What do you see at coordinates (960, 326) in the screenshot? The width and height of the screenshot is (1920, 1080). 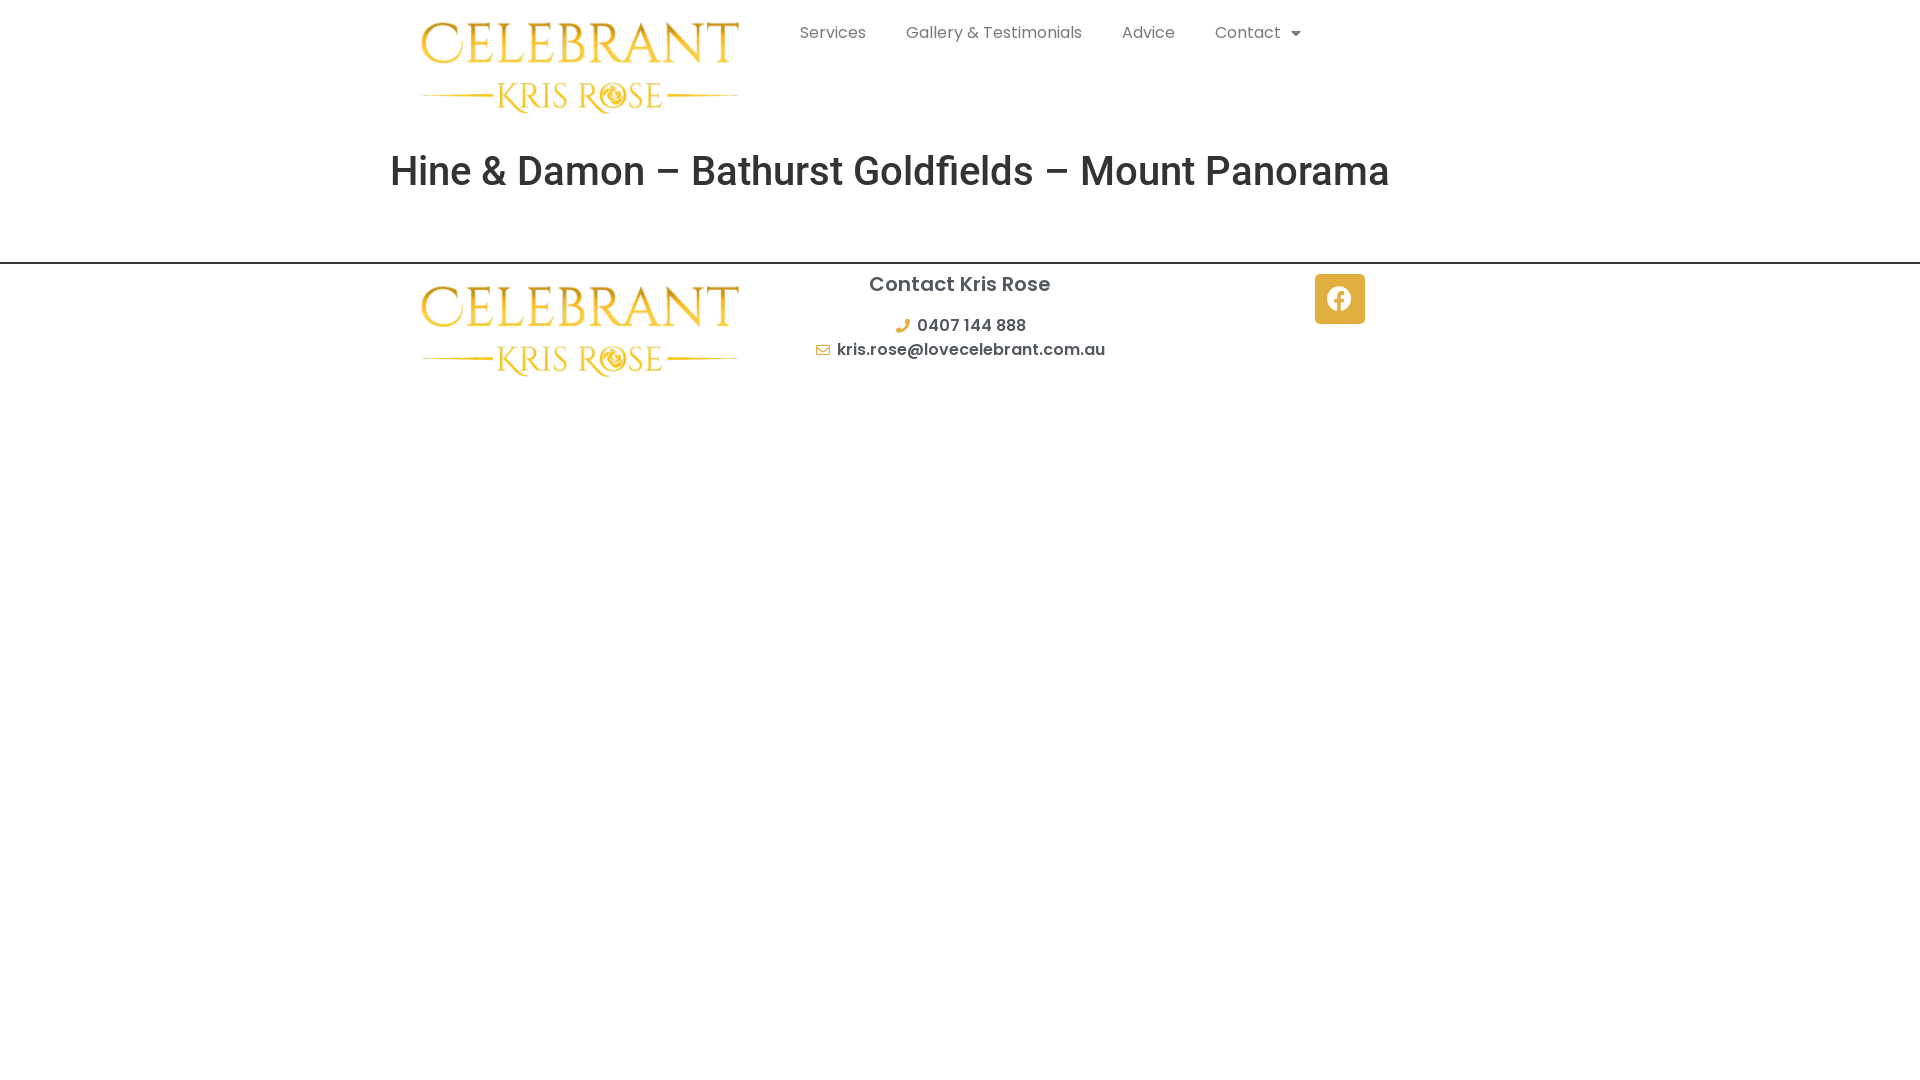 I see `0407 144 888` at bounding box center [960, 326].